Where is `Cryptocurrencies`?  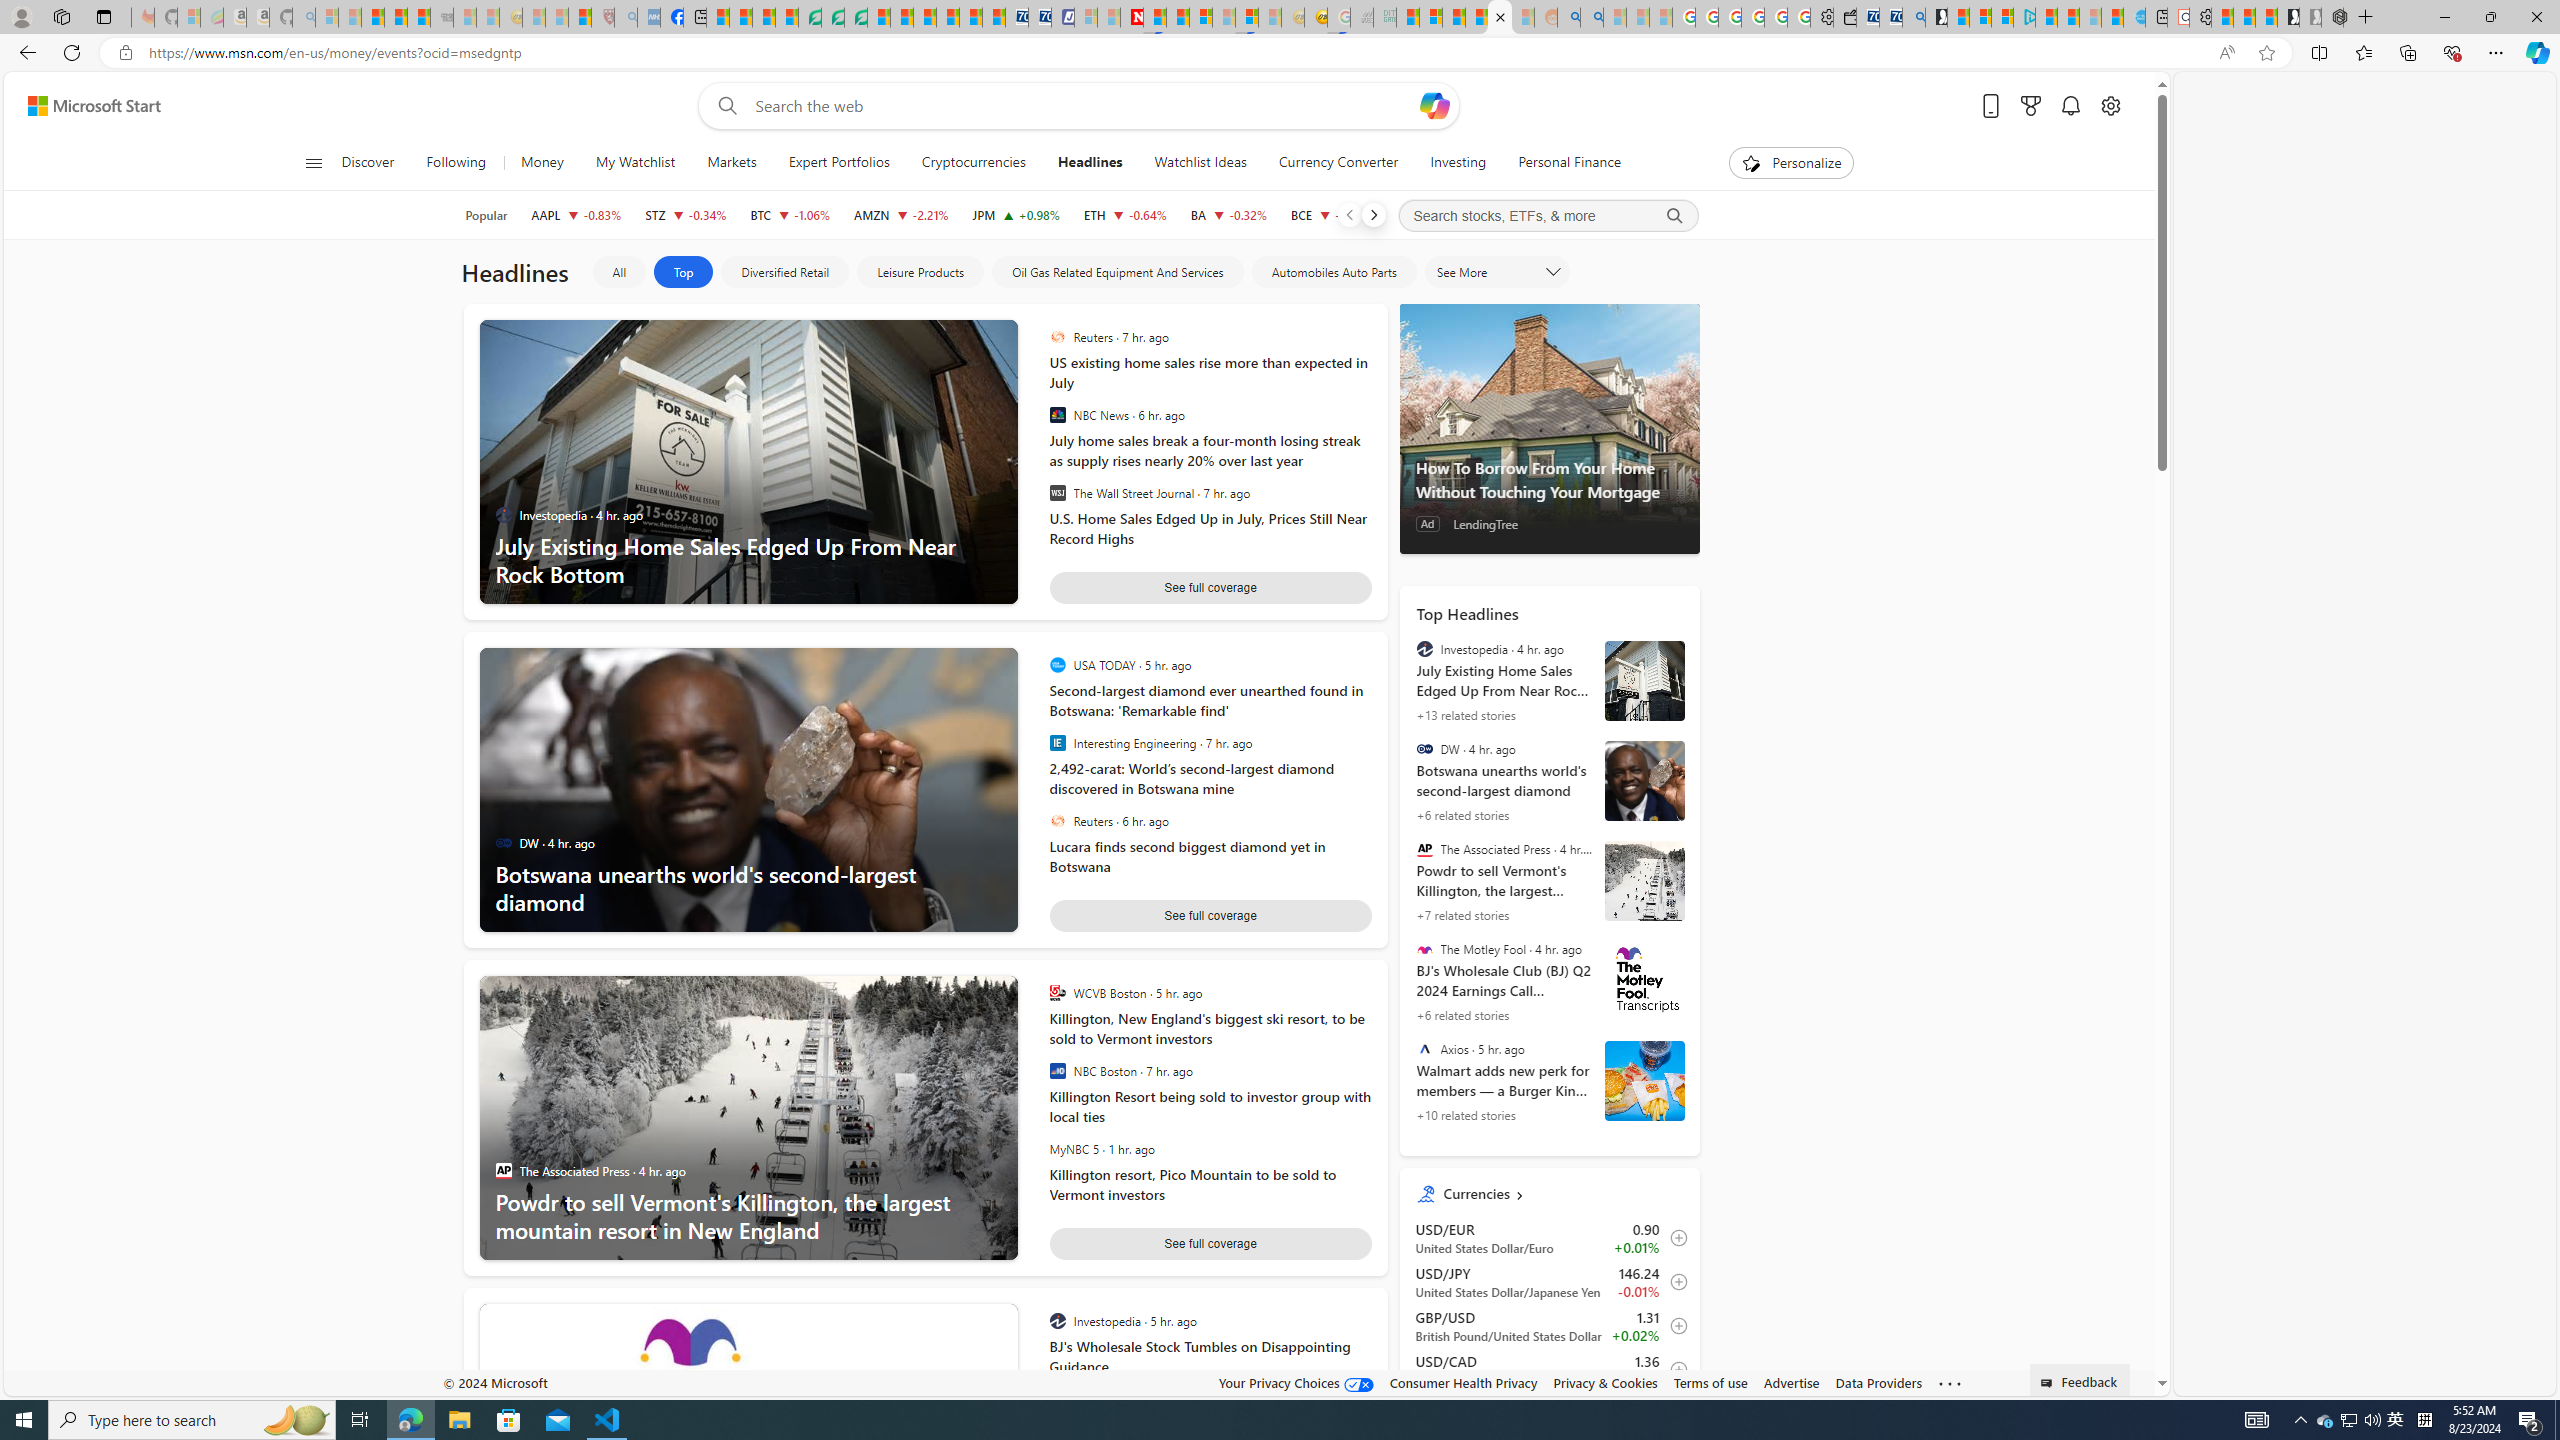 Cryptocurrencies is located at coordinates (974, 163).